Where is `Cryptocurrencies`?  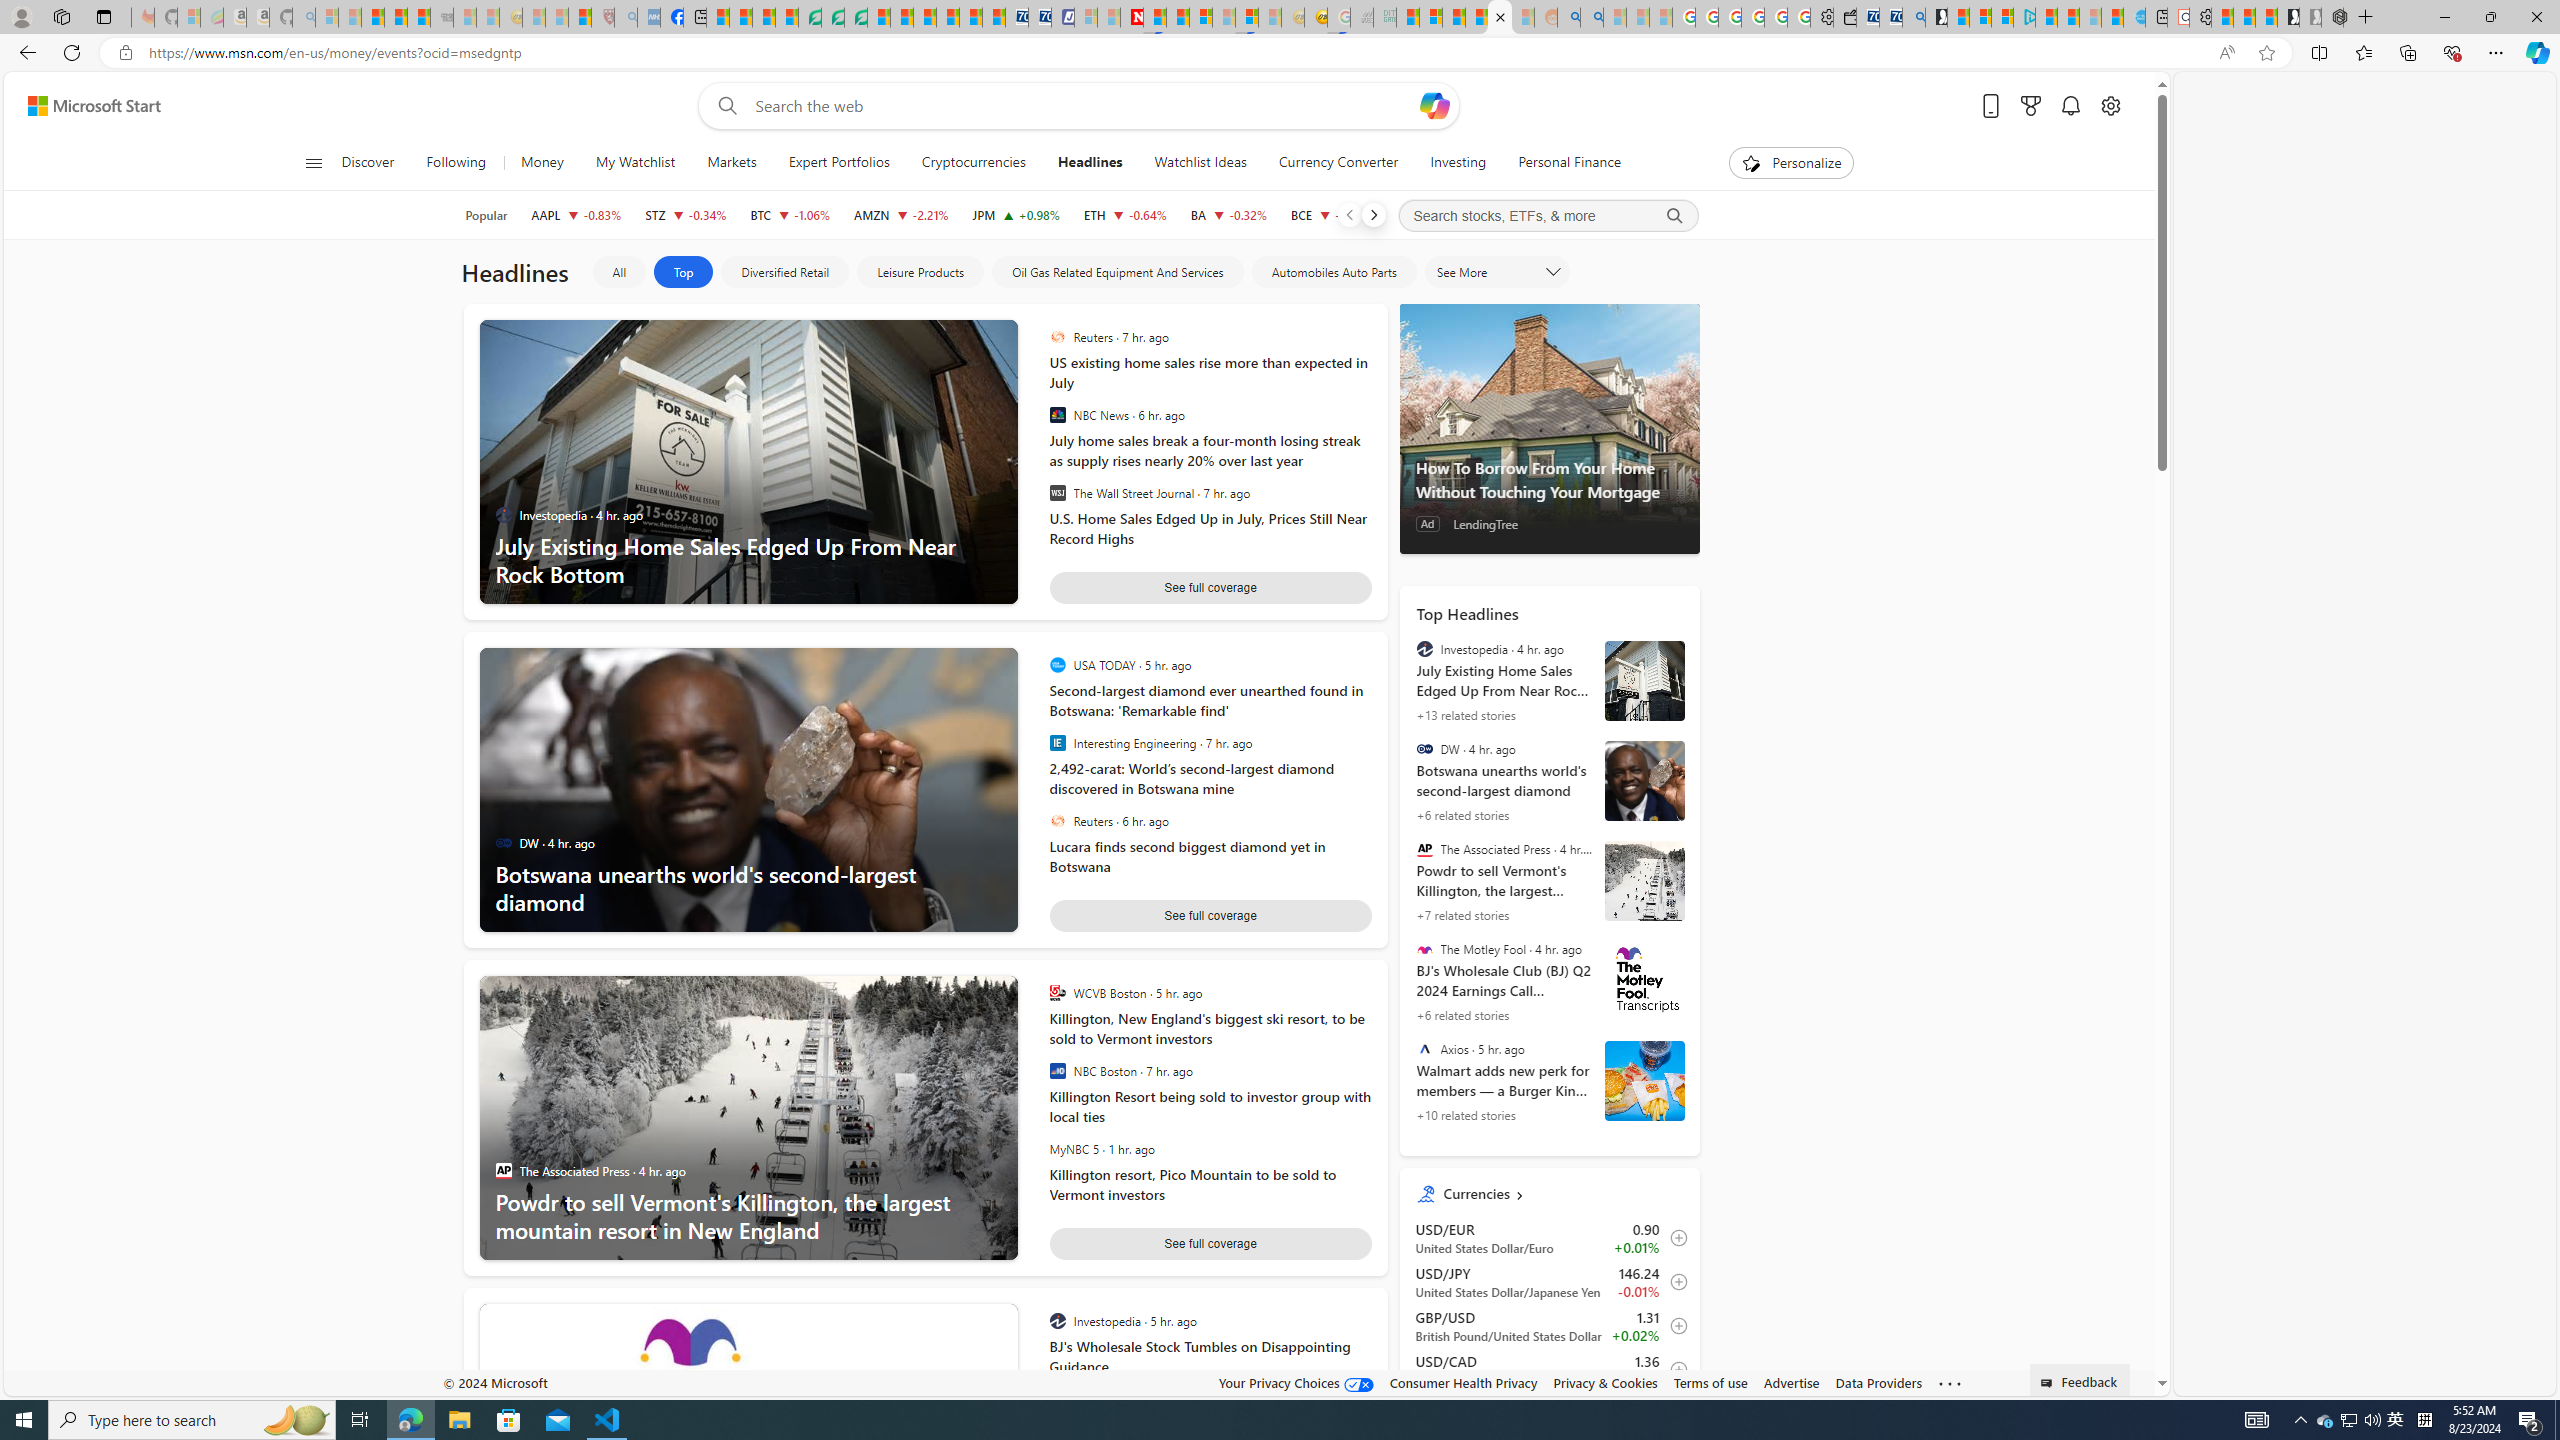 Cryptocurrencies is located at coordinates (974, 163).